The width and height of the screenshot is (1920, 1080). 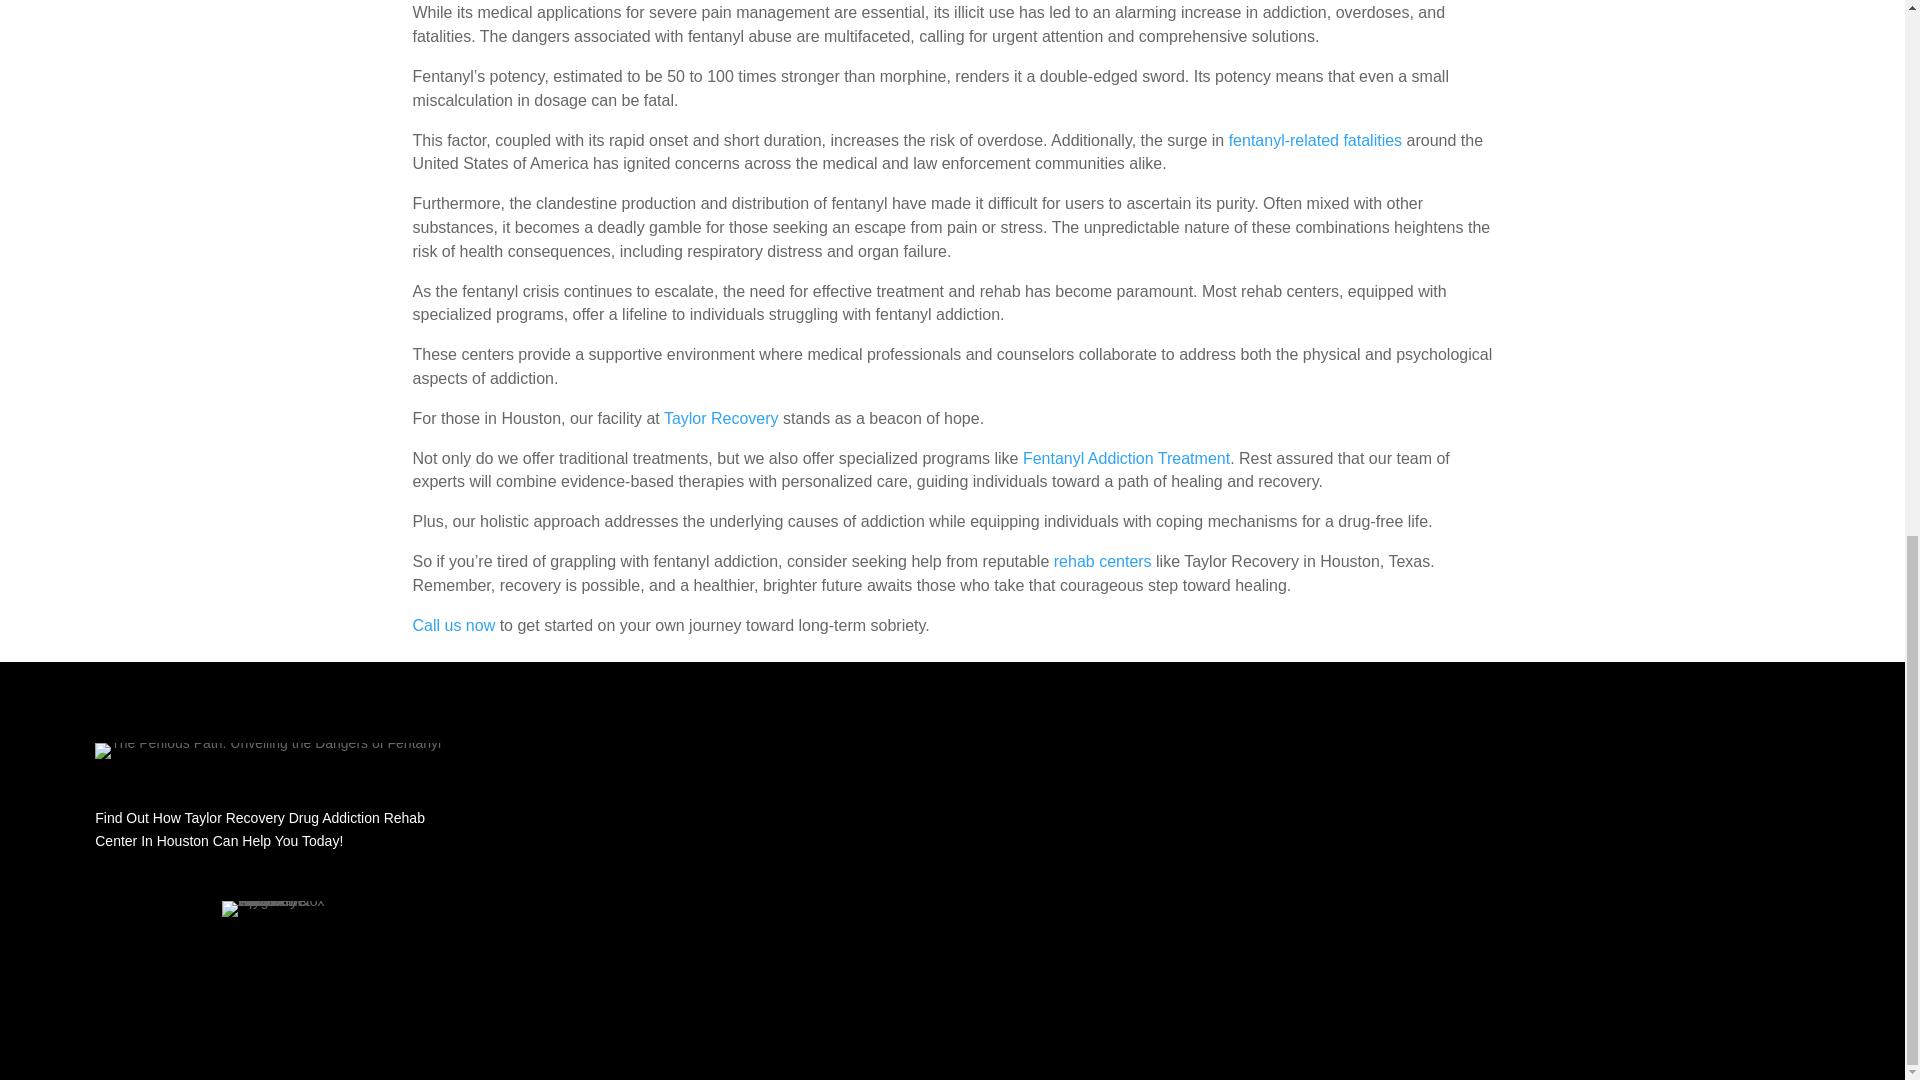 What do you see at coordinates (722, 418) in the screenshot?
I see `Taylor Recovery` at bounding box center [722, 418].